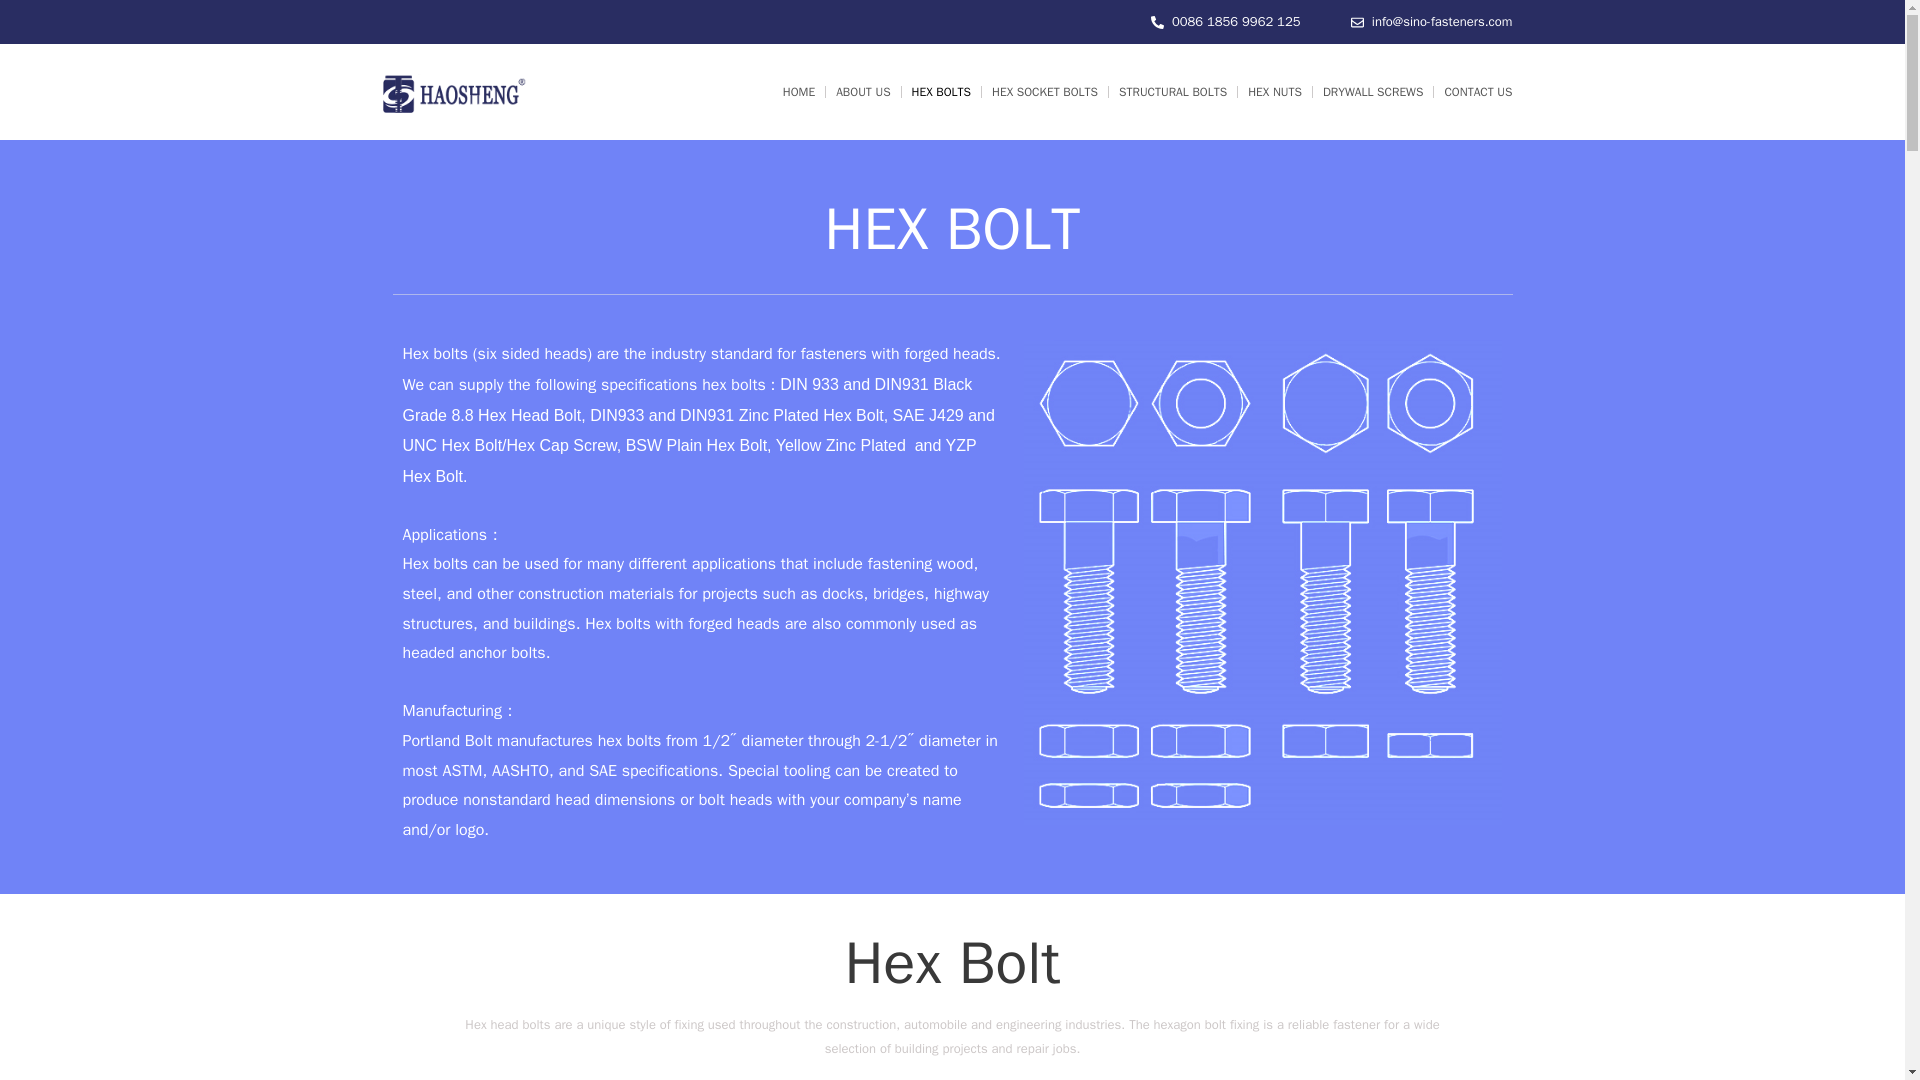 The image size is (1920, 1080). I want to click on STRUCTURAL BOLTS, so click(1172, 91).